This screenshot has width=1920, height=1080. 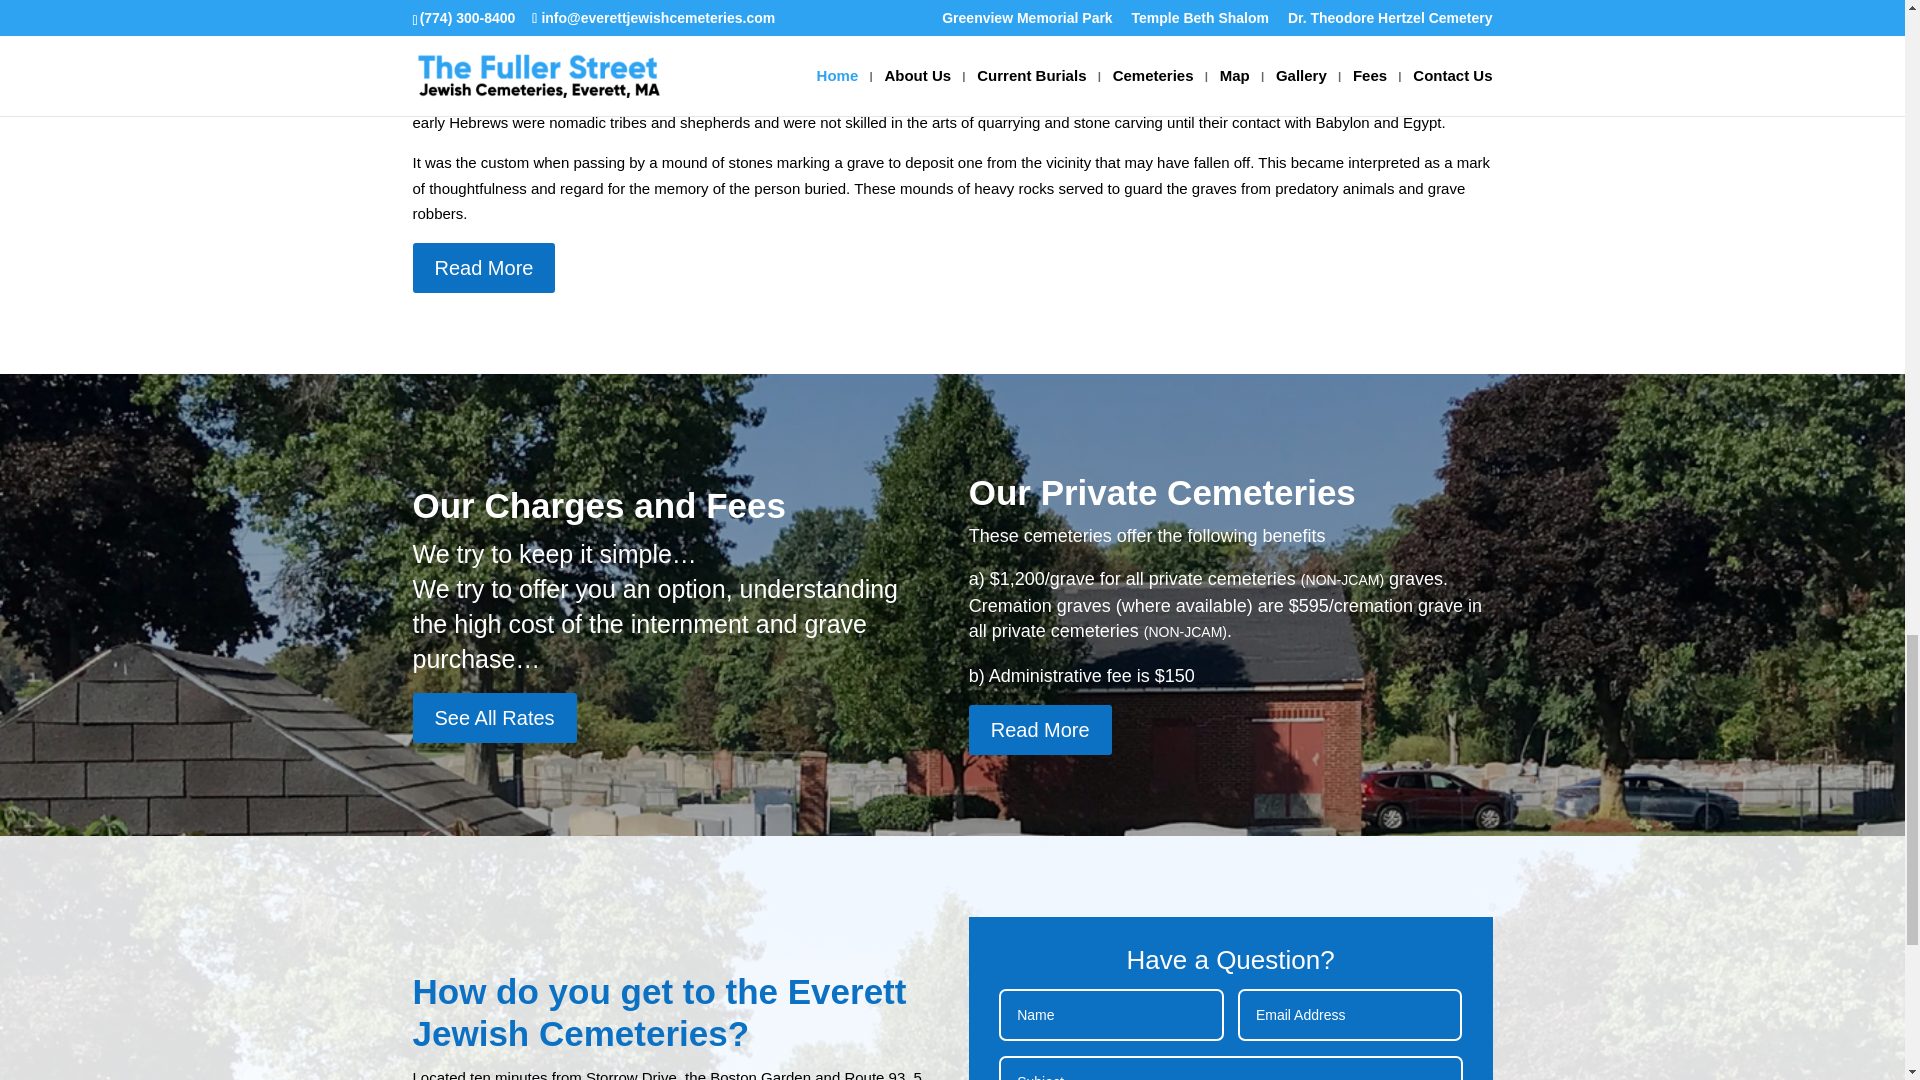 What do you see at coordinates (494, 718) in the screenshot?
I see `See All Rates` at bounding box center [494, 718].